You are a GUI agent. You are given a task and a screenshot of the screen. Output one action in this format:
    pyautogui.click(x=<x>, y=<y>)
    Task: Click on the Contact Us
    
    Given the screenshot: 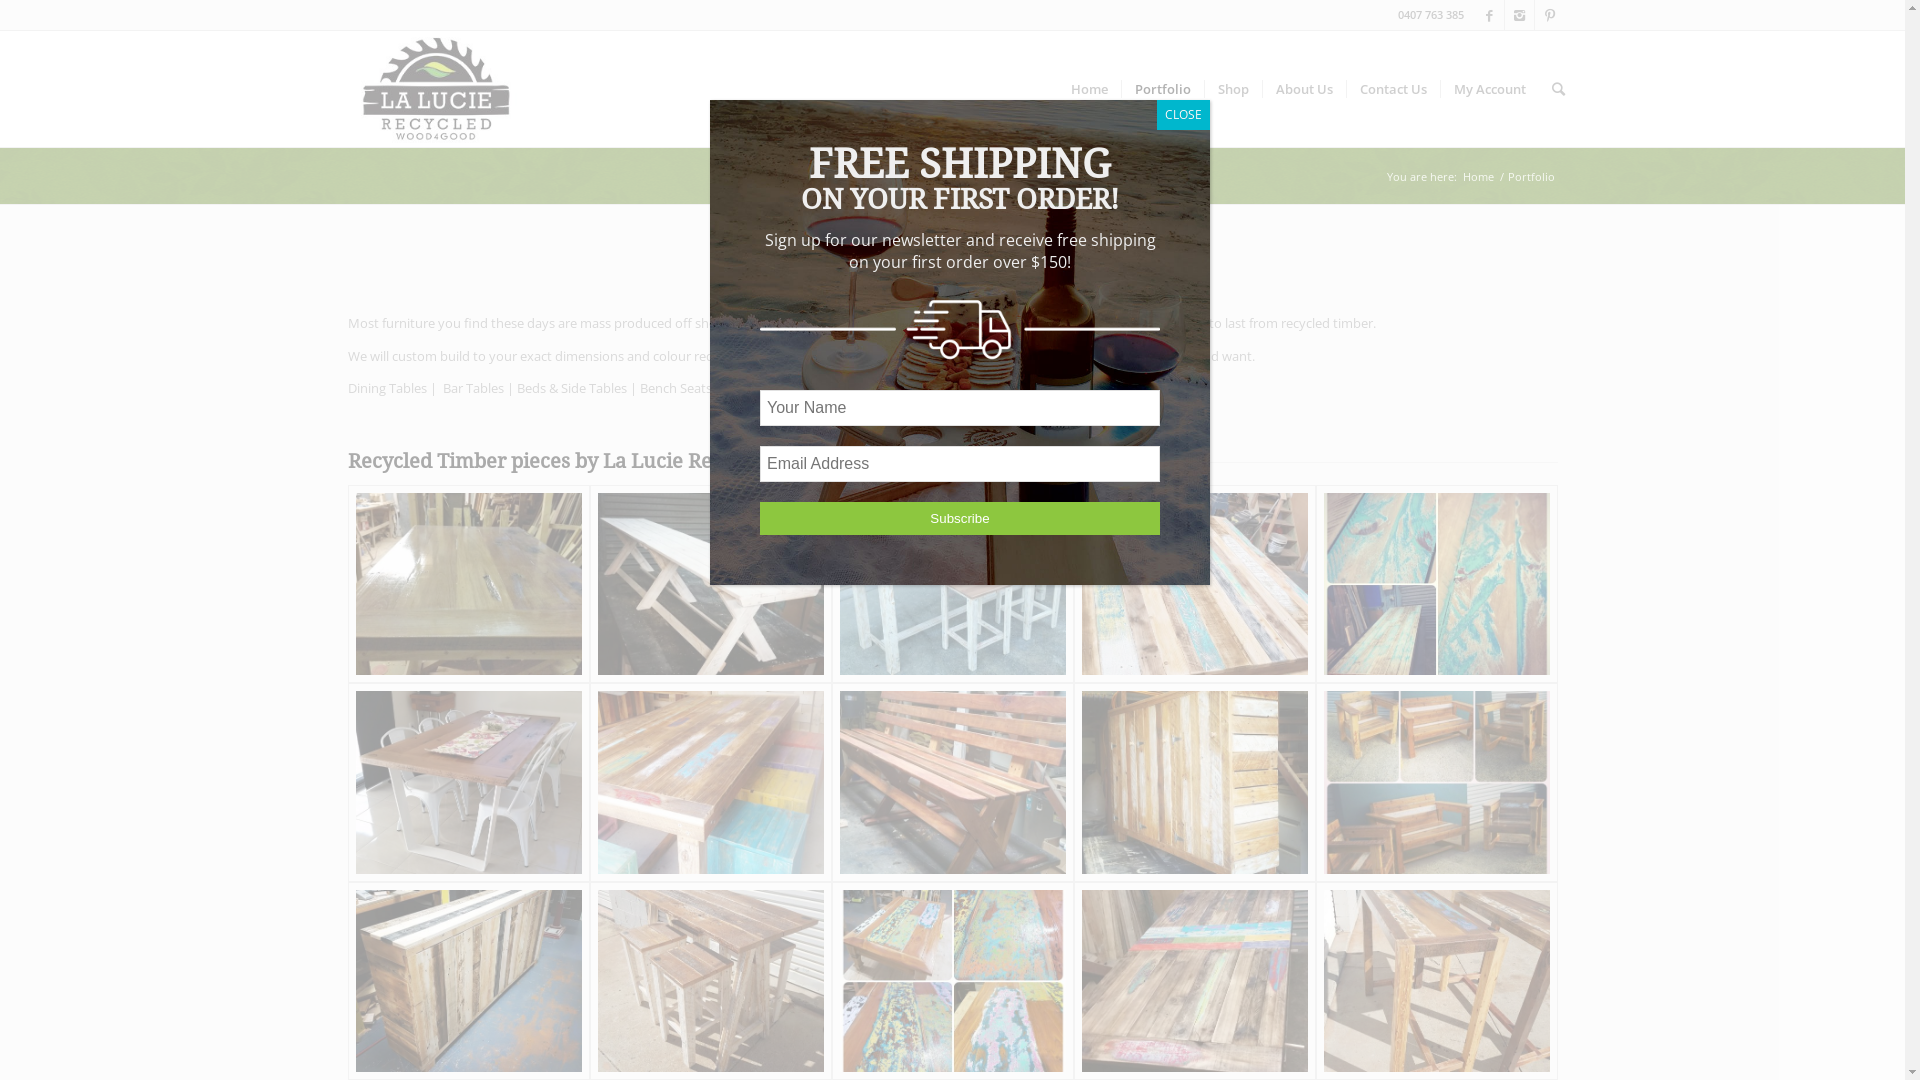 What is the action you would take?
    pyautogui.click(x=1393, y=89)
    